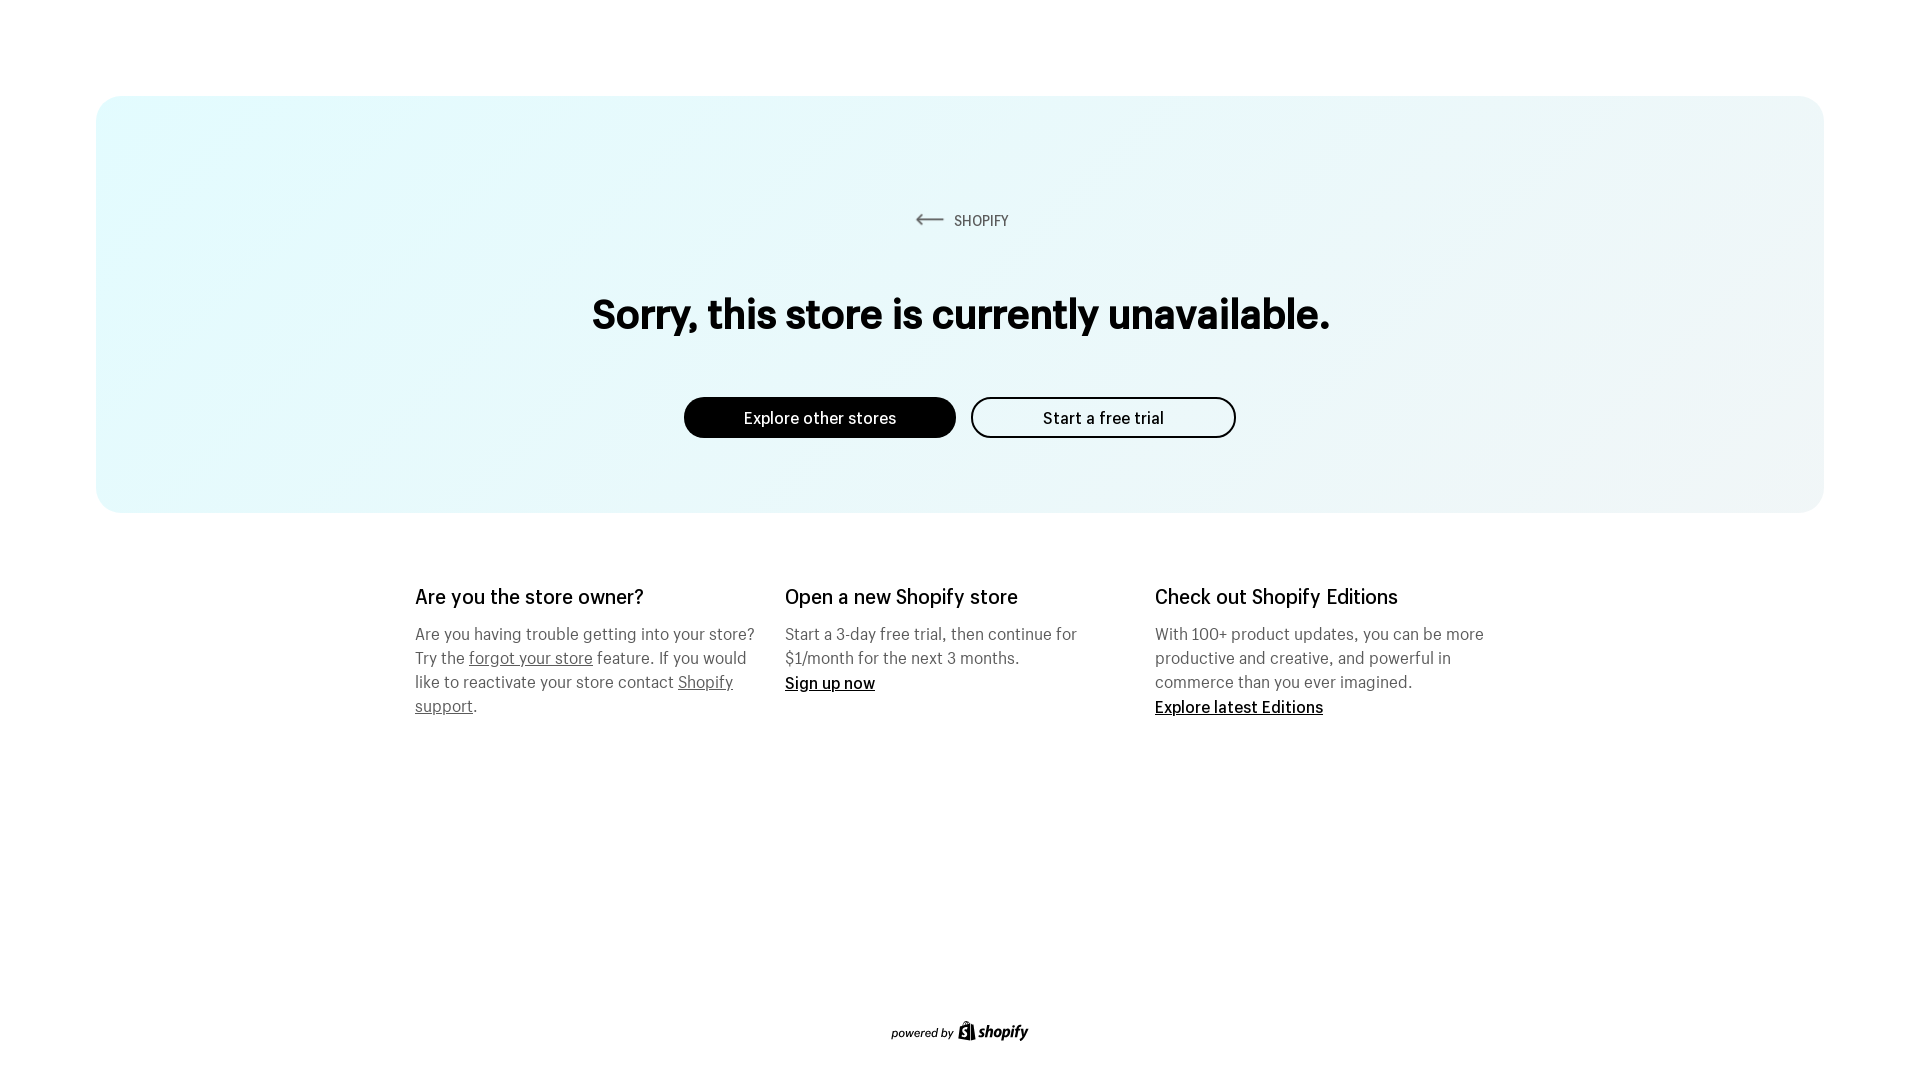  Describe the element at coordinates (820, 418) in the screenshot. I see `Explore other stores` at that location.